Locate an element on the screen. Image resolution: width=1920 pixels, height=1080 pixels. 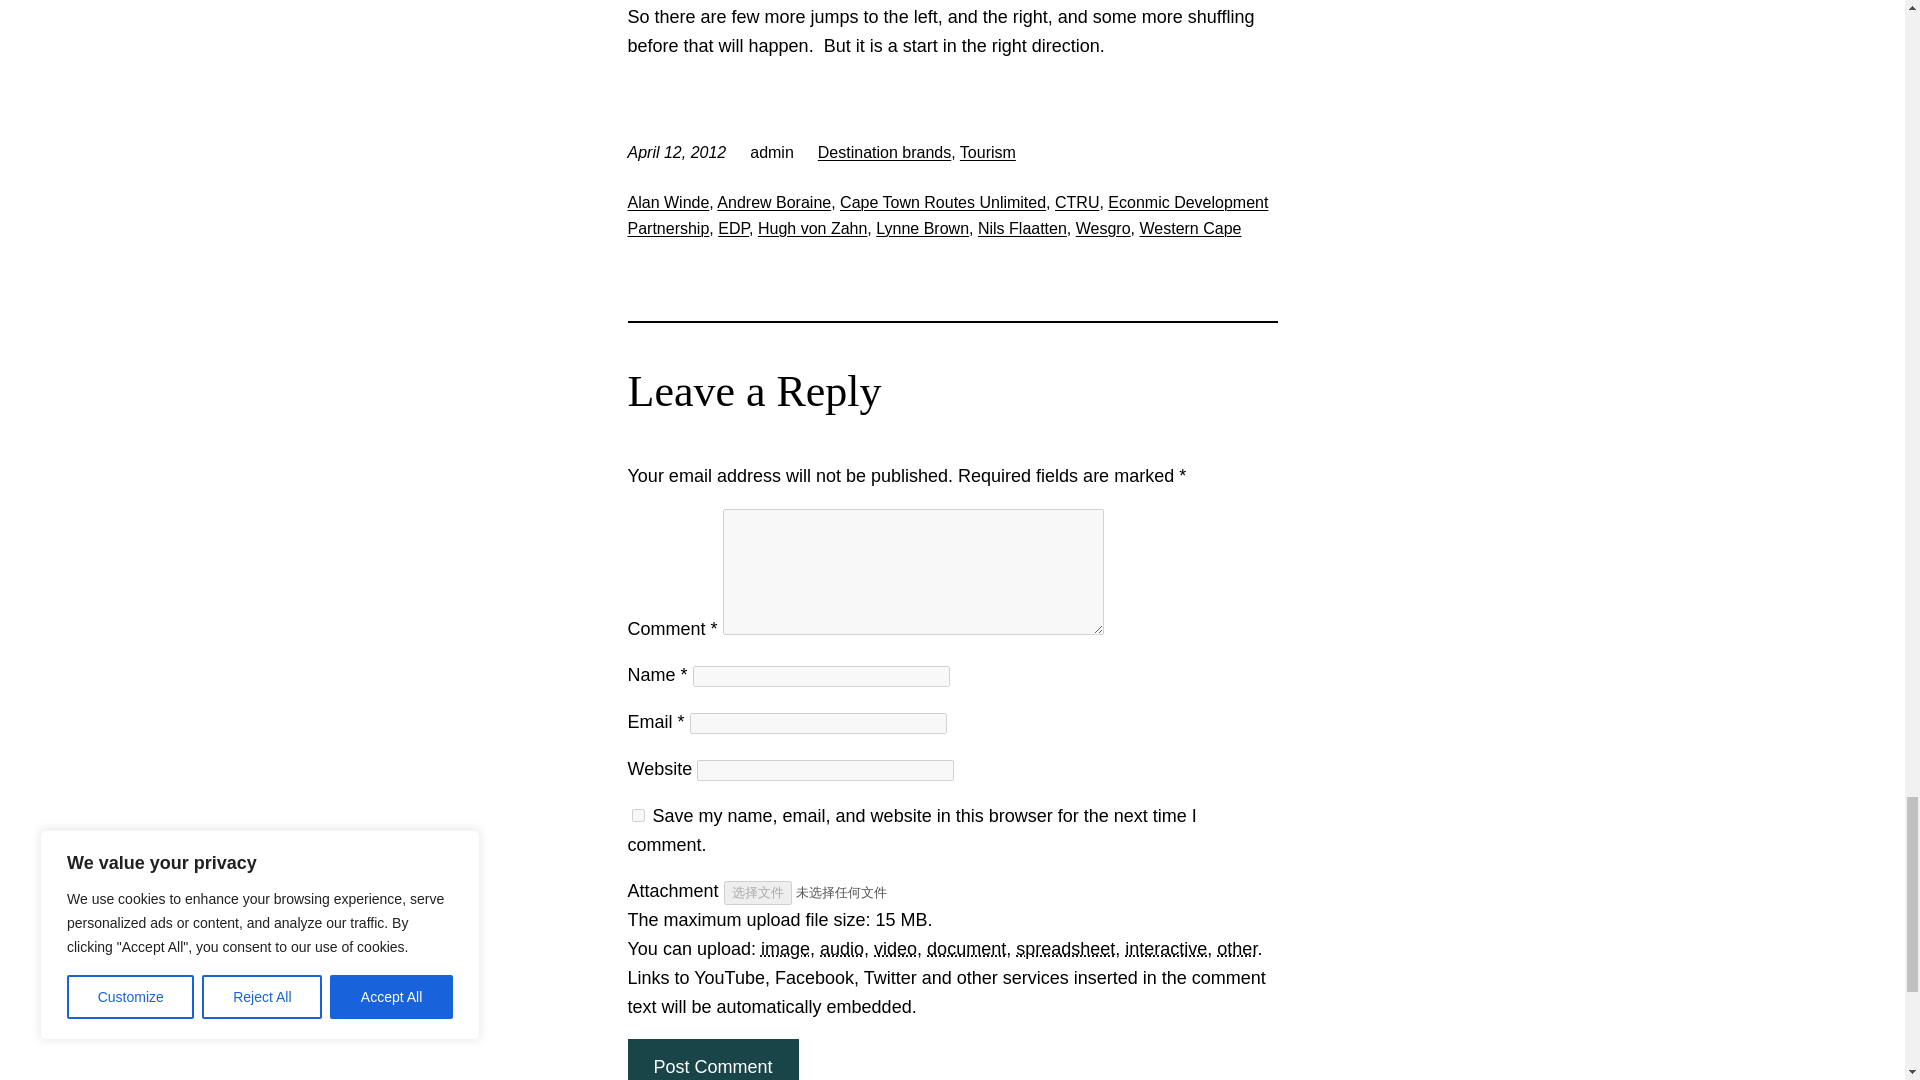
pdf, doc, docx, docm, odt is located at coordinates (966, 948).